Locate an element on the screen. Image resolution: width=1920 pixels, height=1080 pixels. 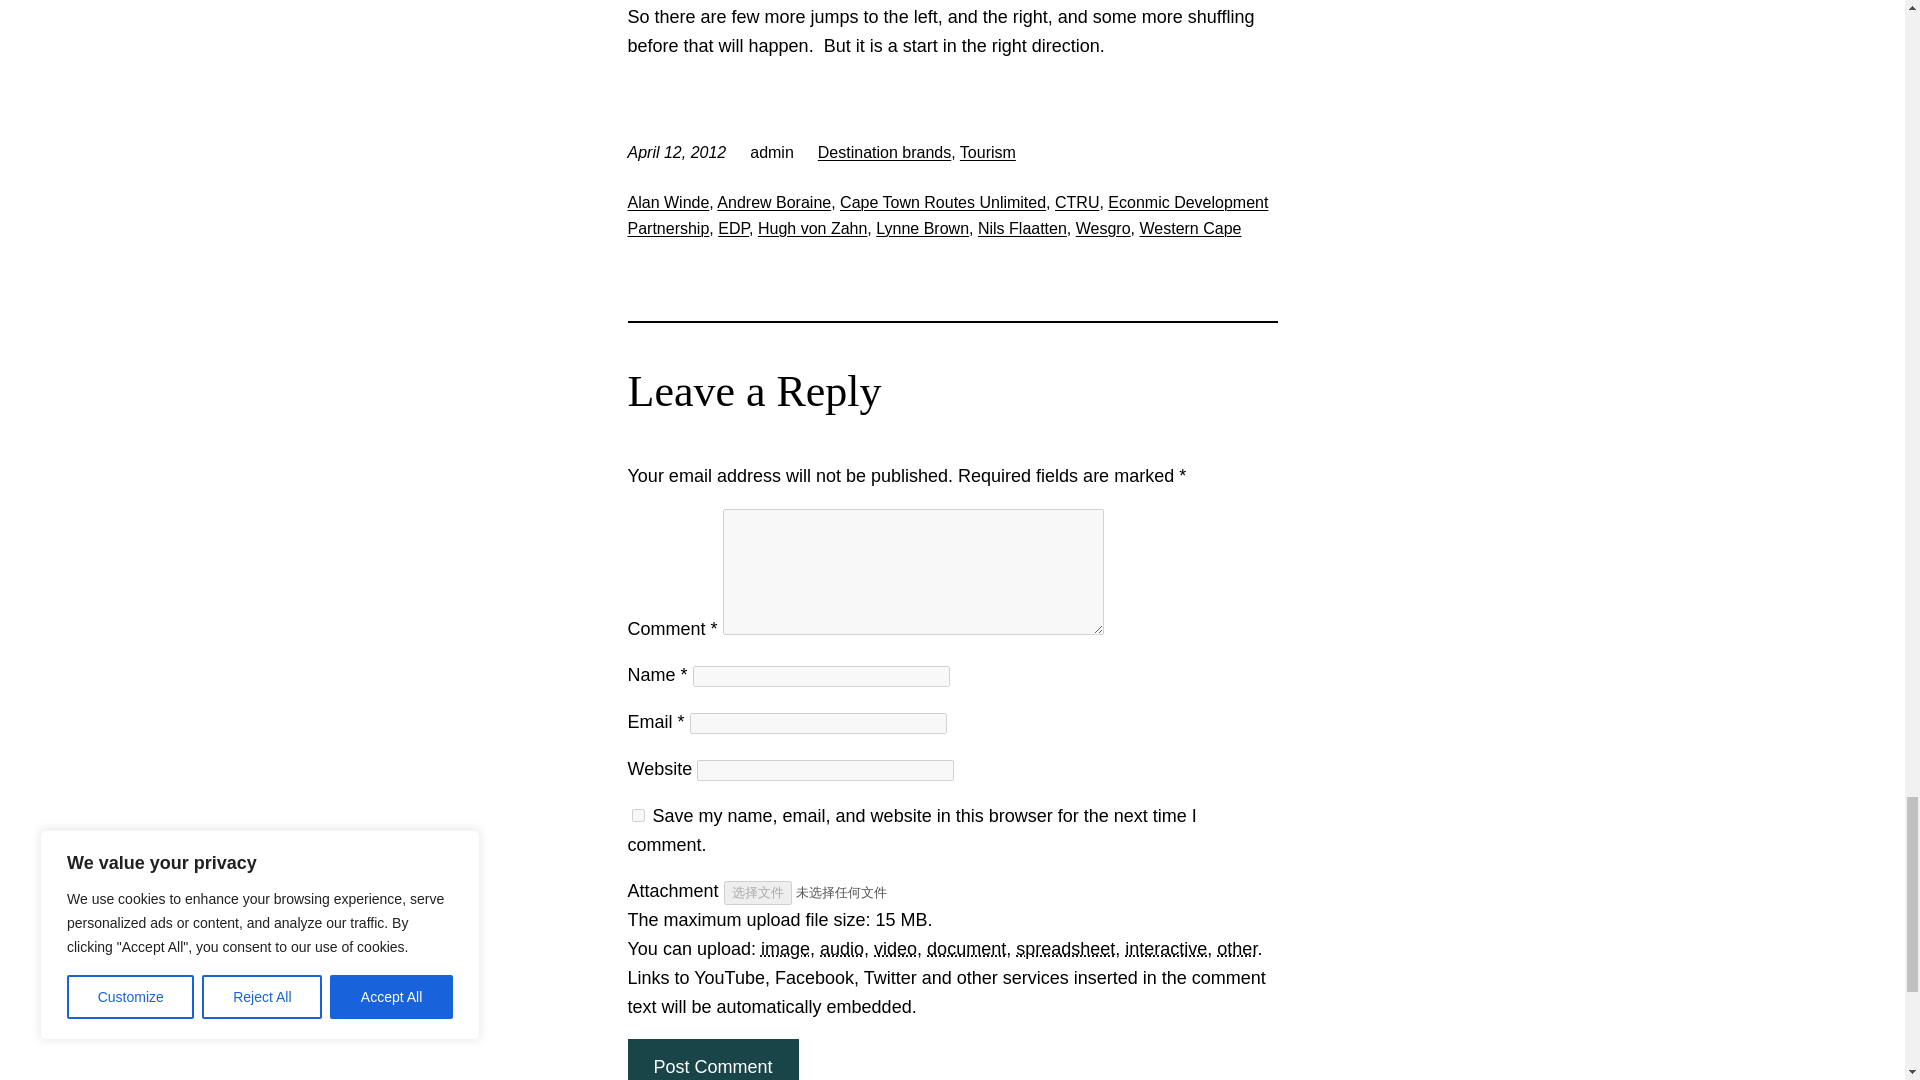
pdf, doc, docx, docm, odt is located at coordinates (966, 948).